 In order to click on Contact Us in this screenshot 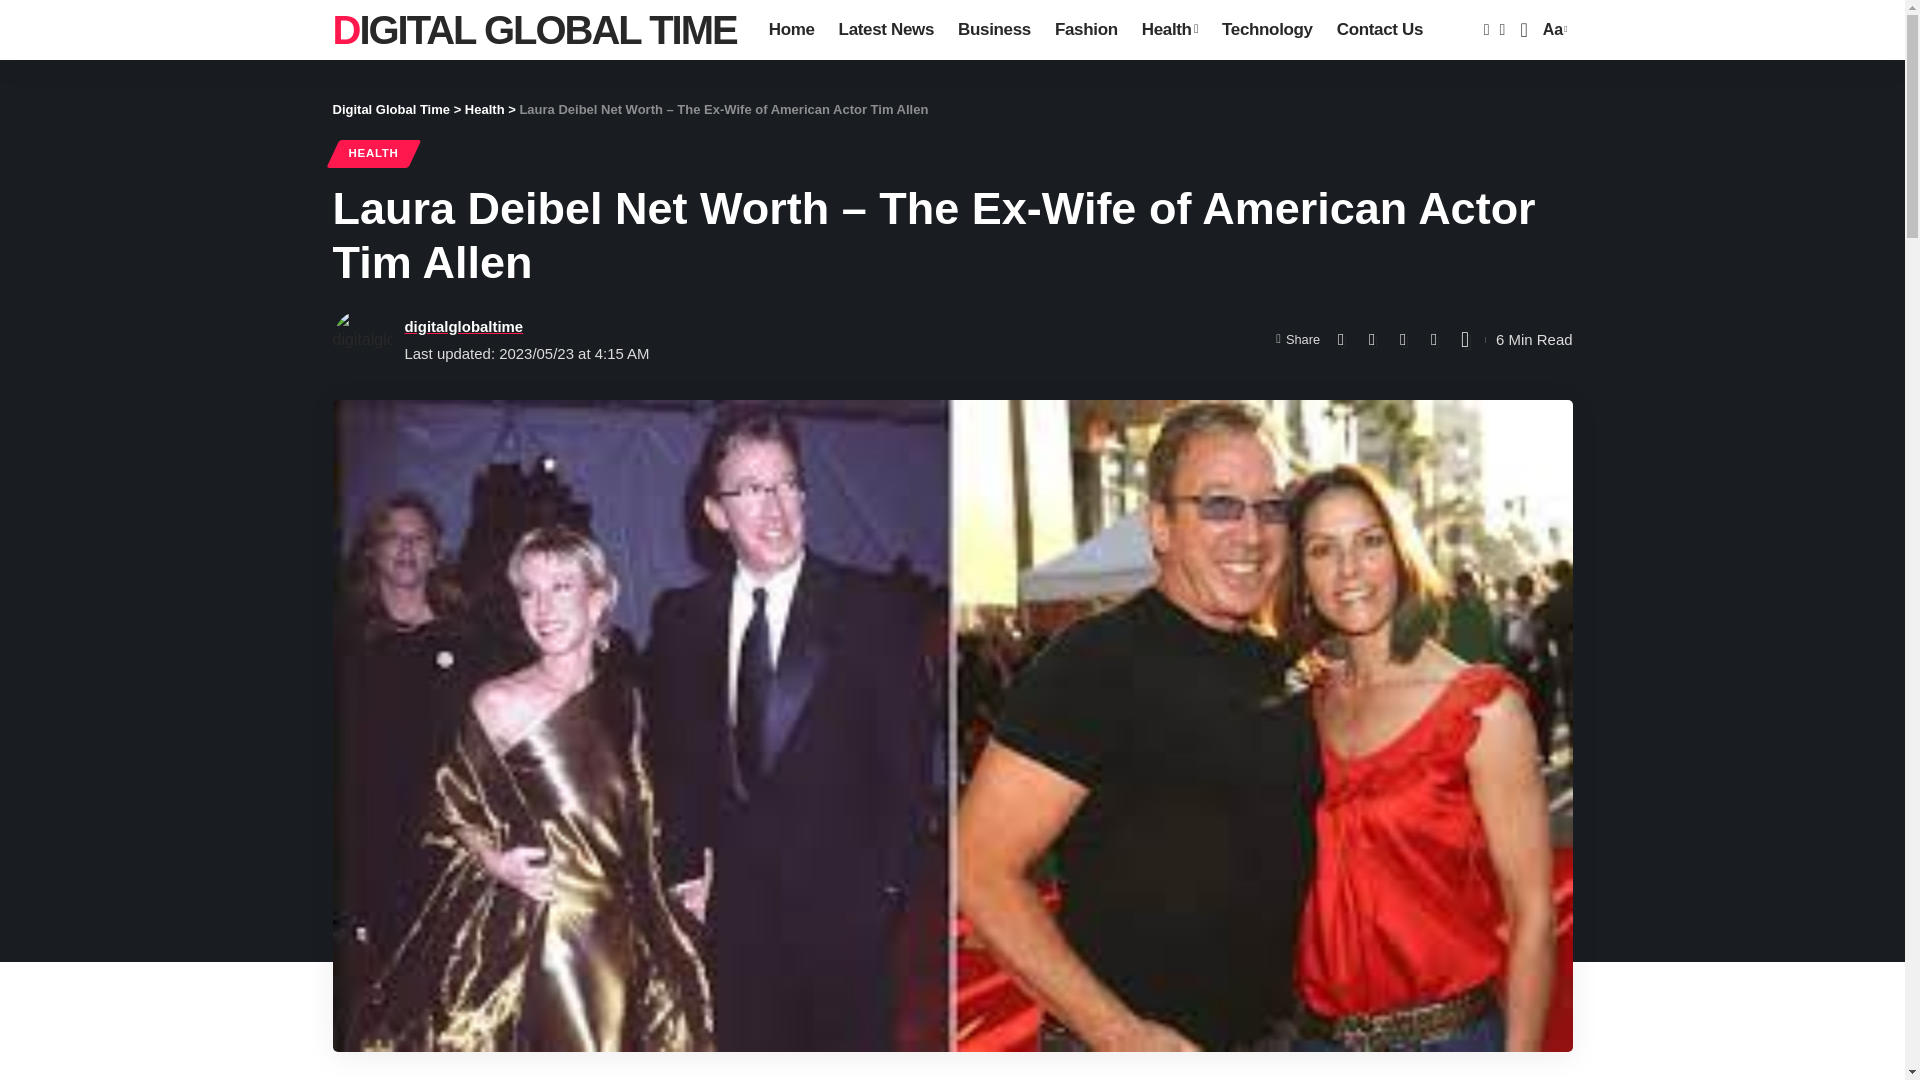, I will do `click(1379, 30)`.